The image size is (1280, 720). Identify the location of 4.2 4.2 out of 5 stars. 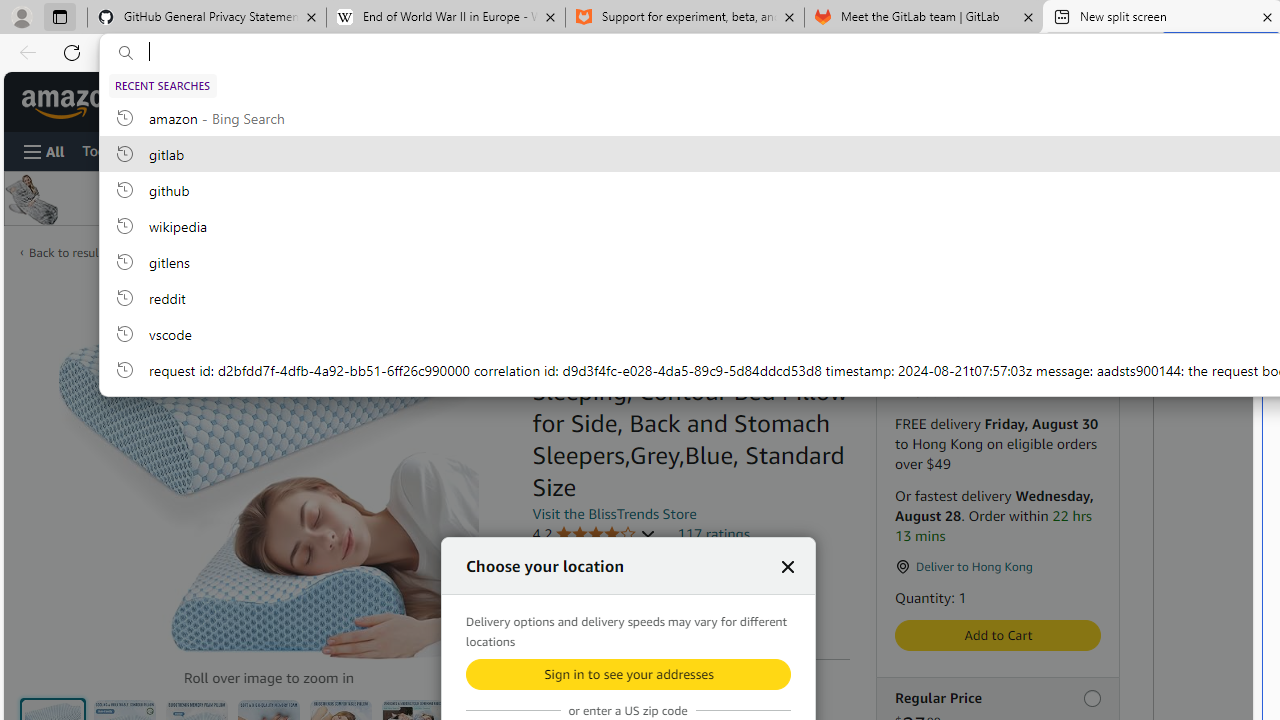
(594, 534).